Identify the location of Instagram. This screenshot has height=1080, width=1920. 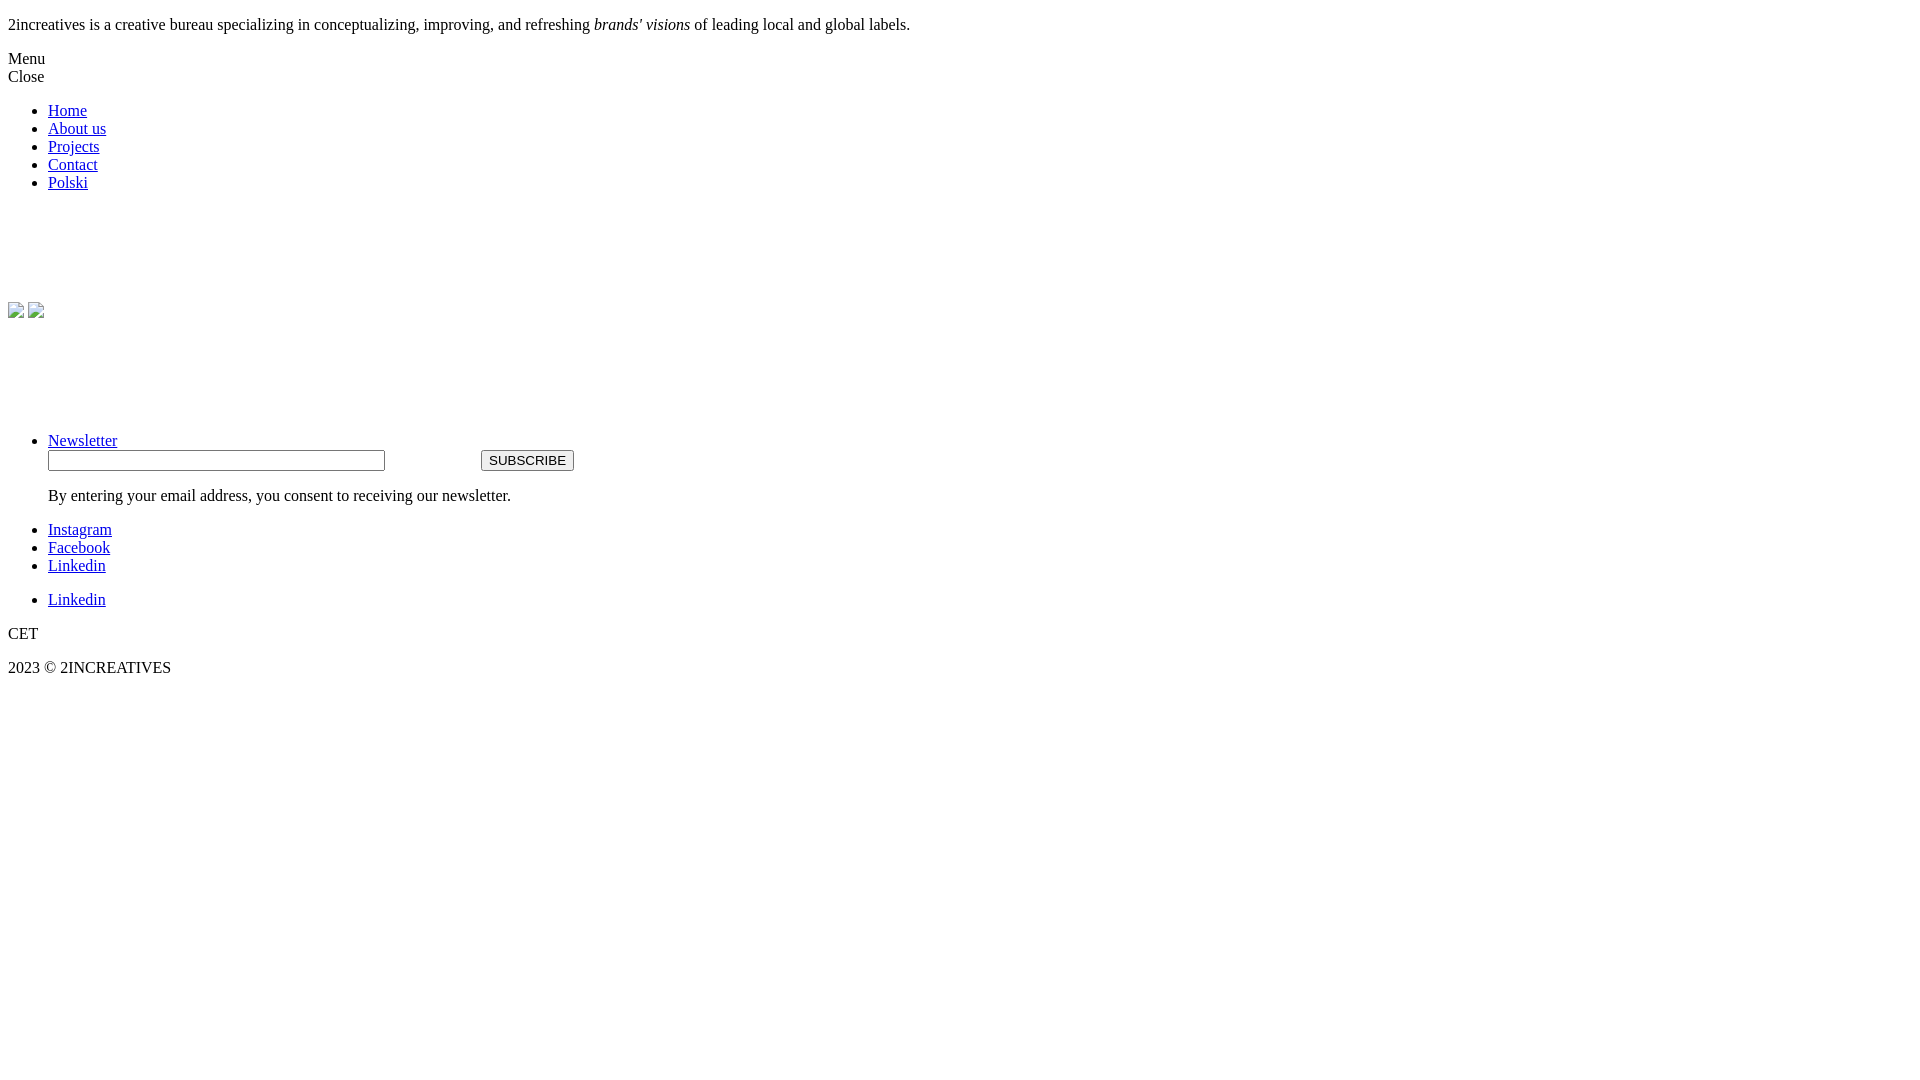
(80, 530).